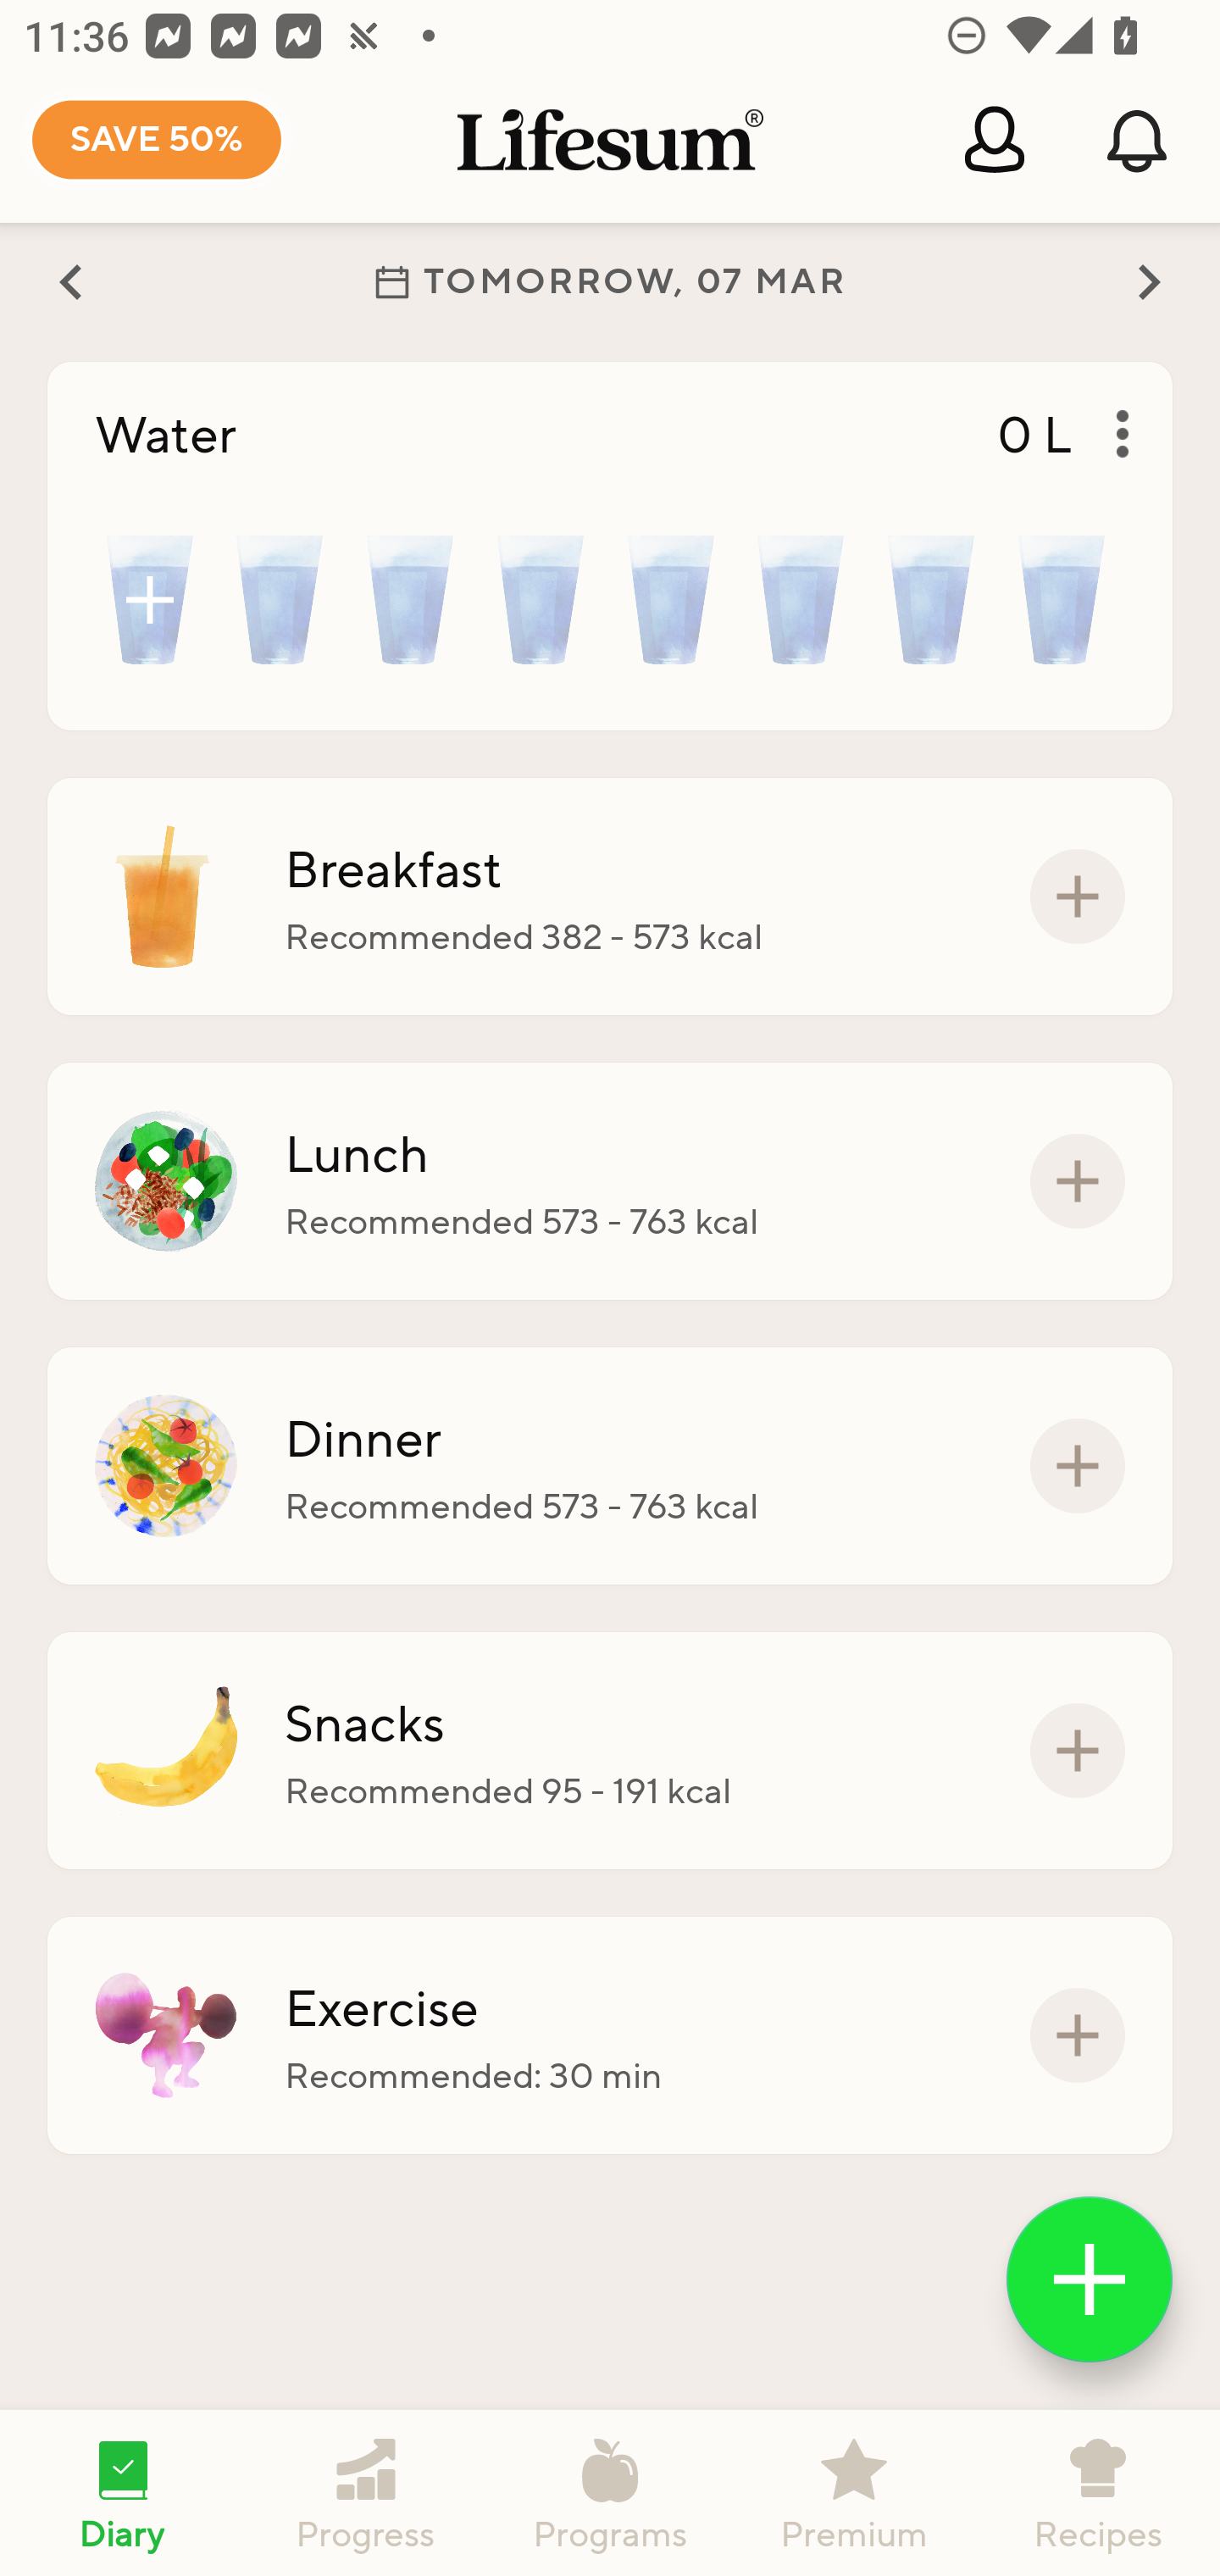 The width and height of the screenshot is (1220, 2576). What do you see at coordinates (610, 2035) in the screenshot?
I see `Exercise Recommended: 30 min` at bounding box center [610, 2035].